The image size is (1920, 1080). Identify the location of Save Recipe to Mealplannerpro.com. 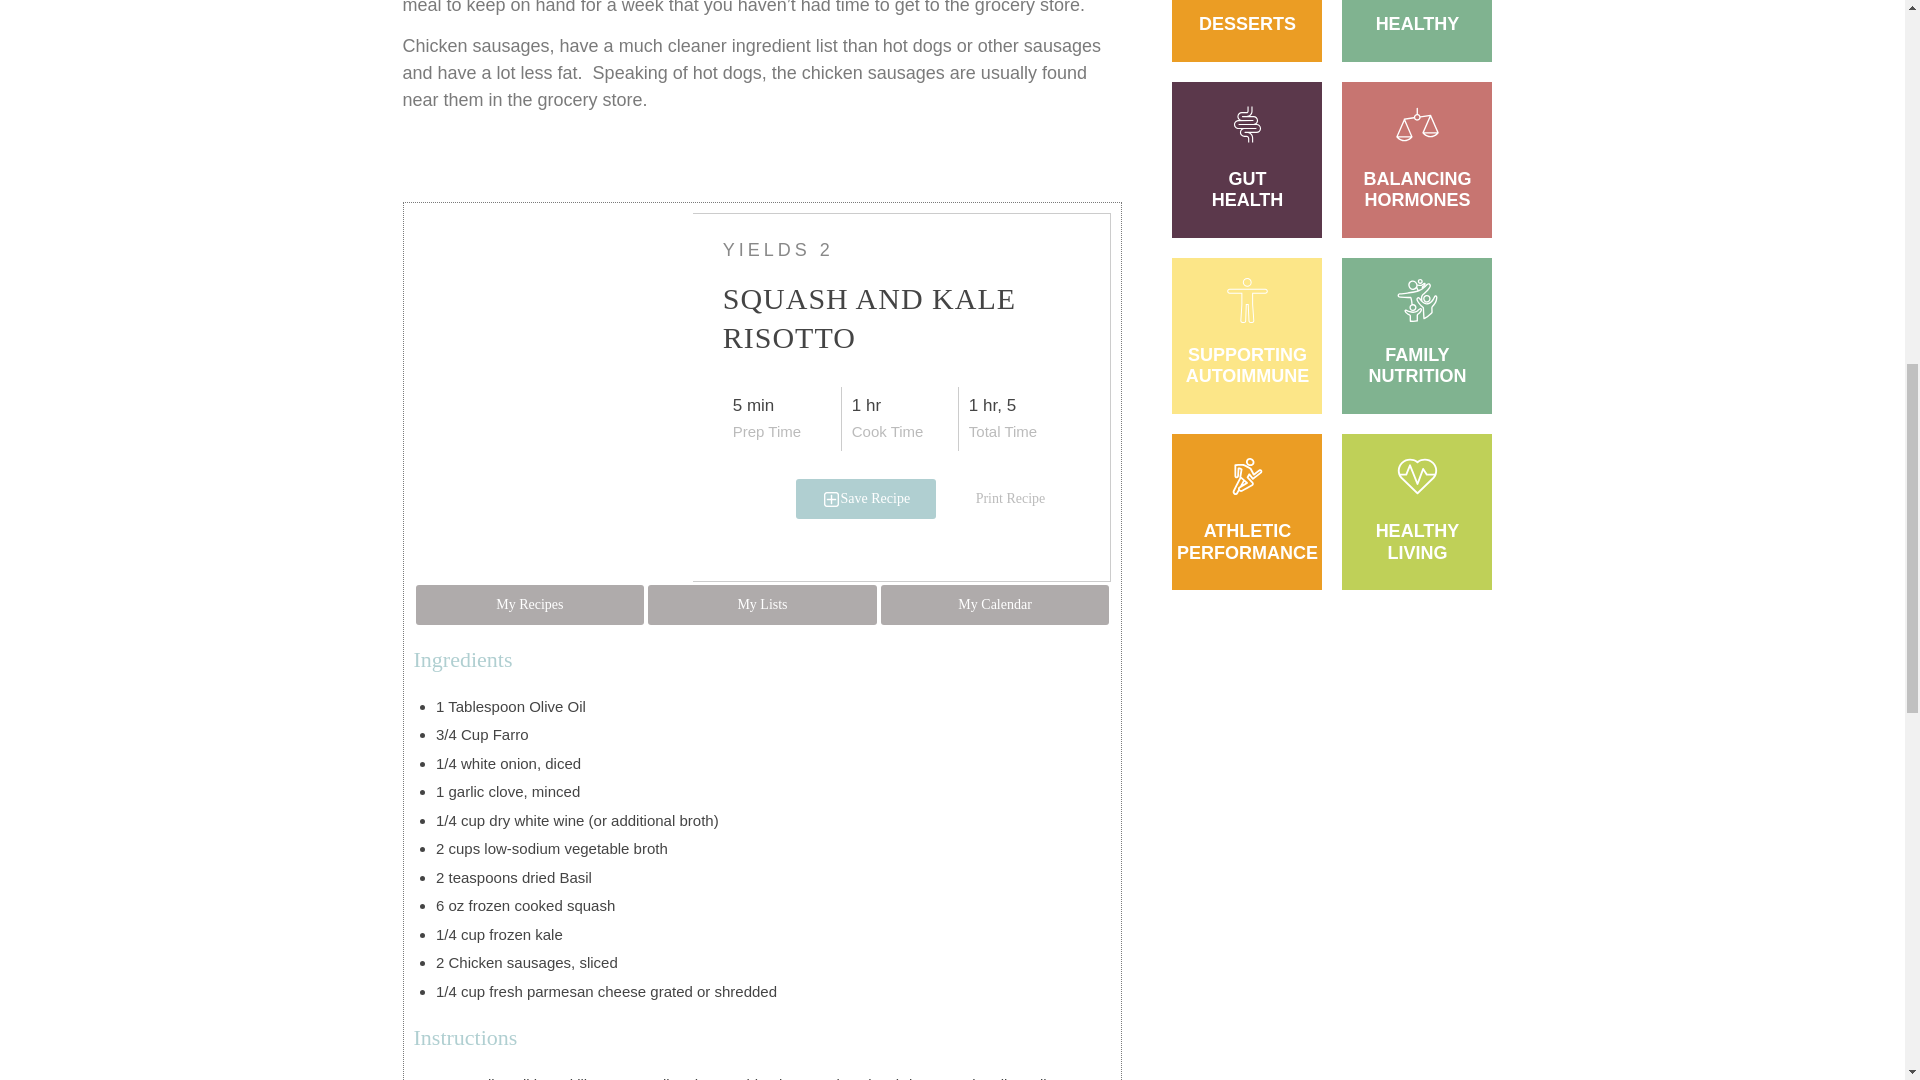
(866, 499).